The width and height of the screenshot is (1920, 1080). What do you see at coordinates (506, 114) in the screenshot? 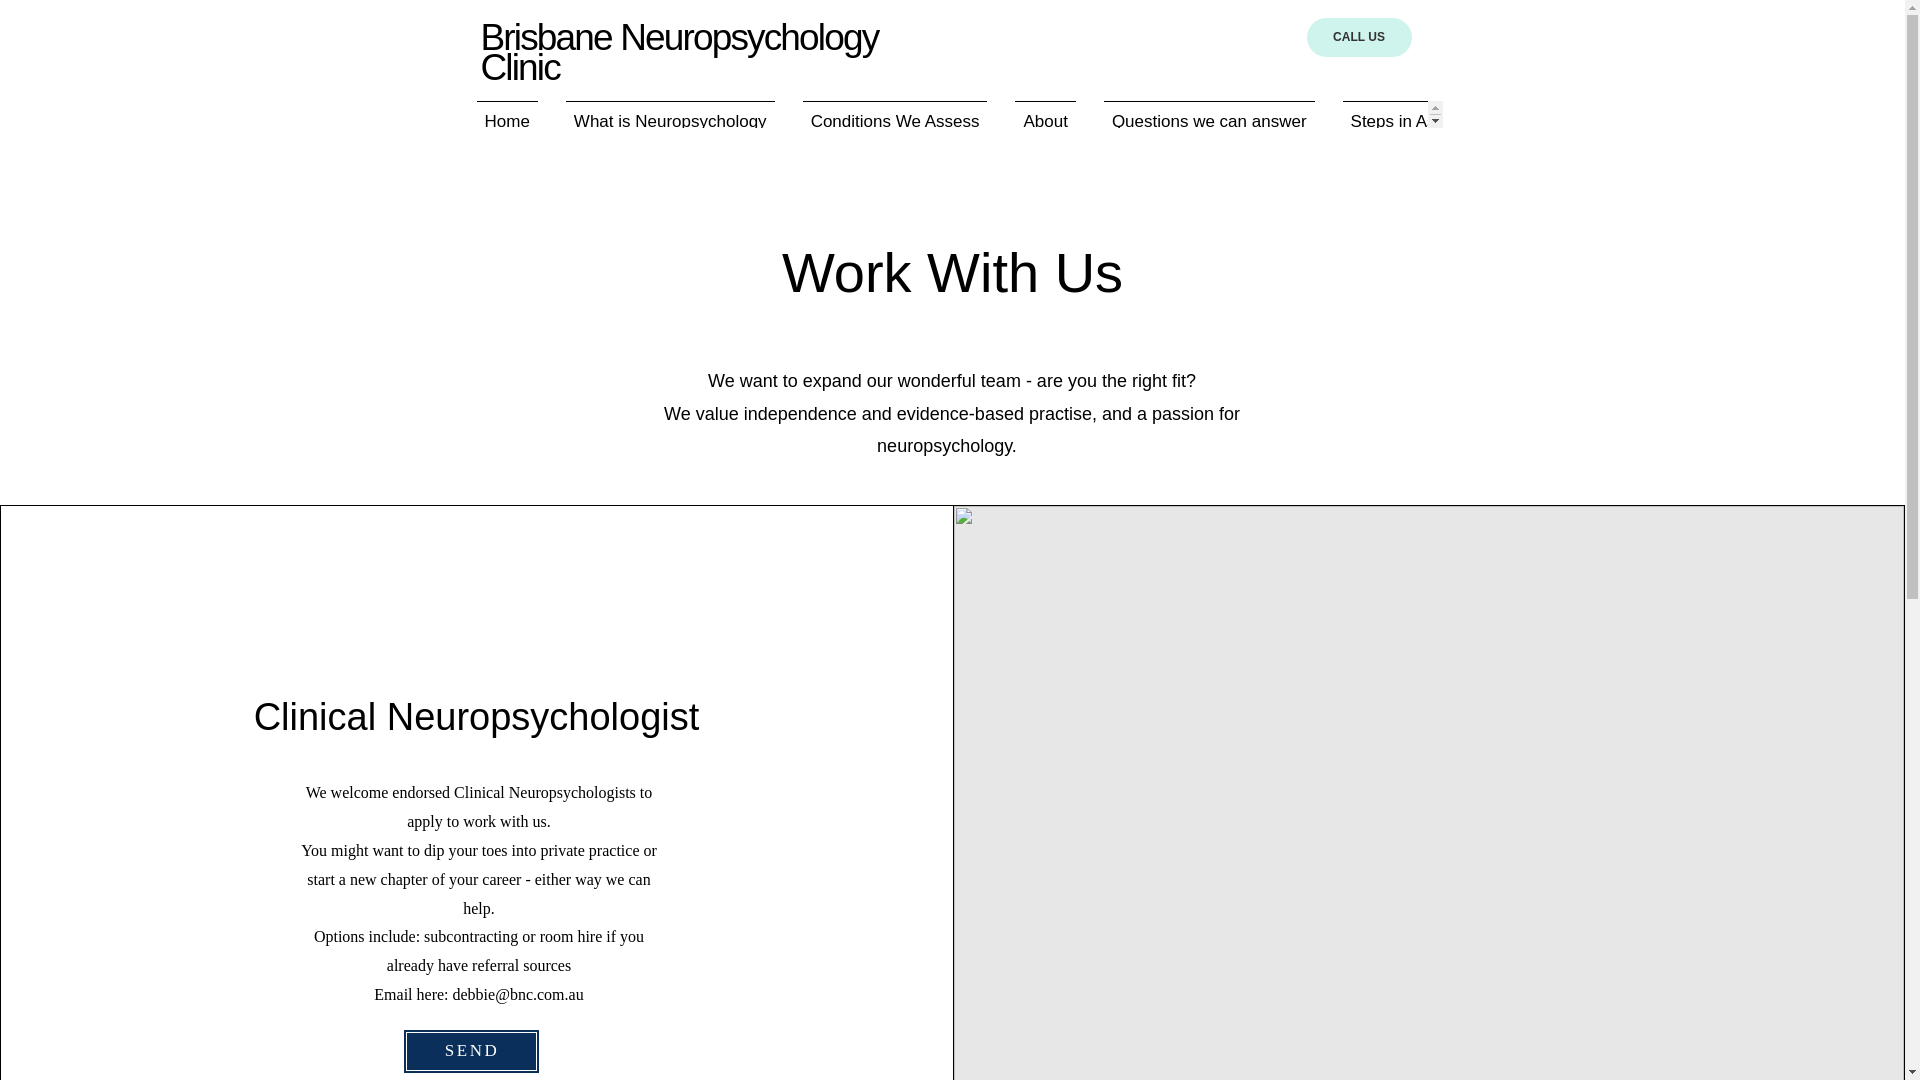
I see `Home` at bounding box center [506, 114].